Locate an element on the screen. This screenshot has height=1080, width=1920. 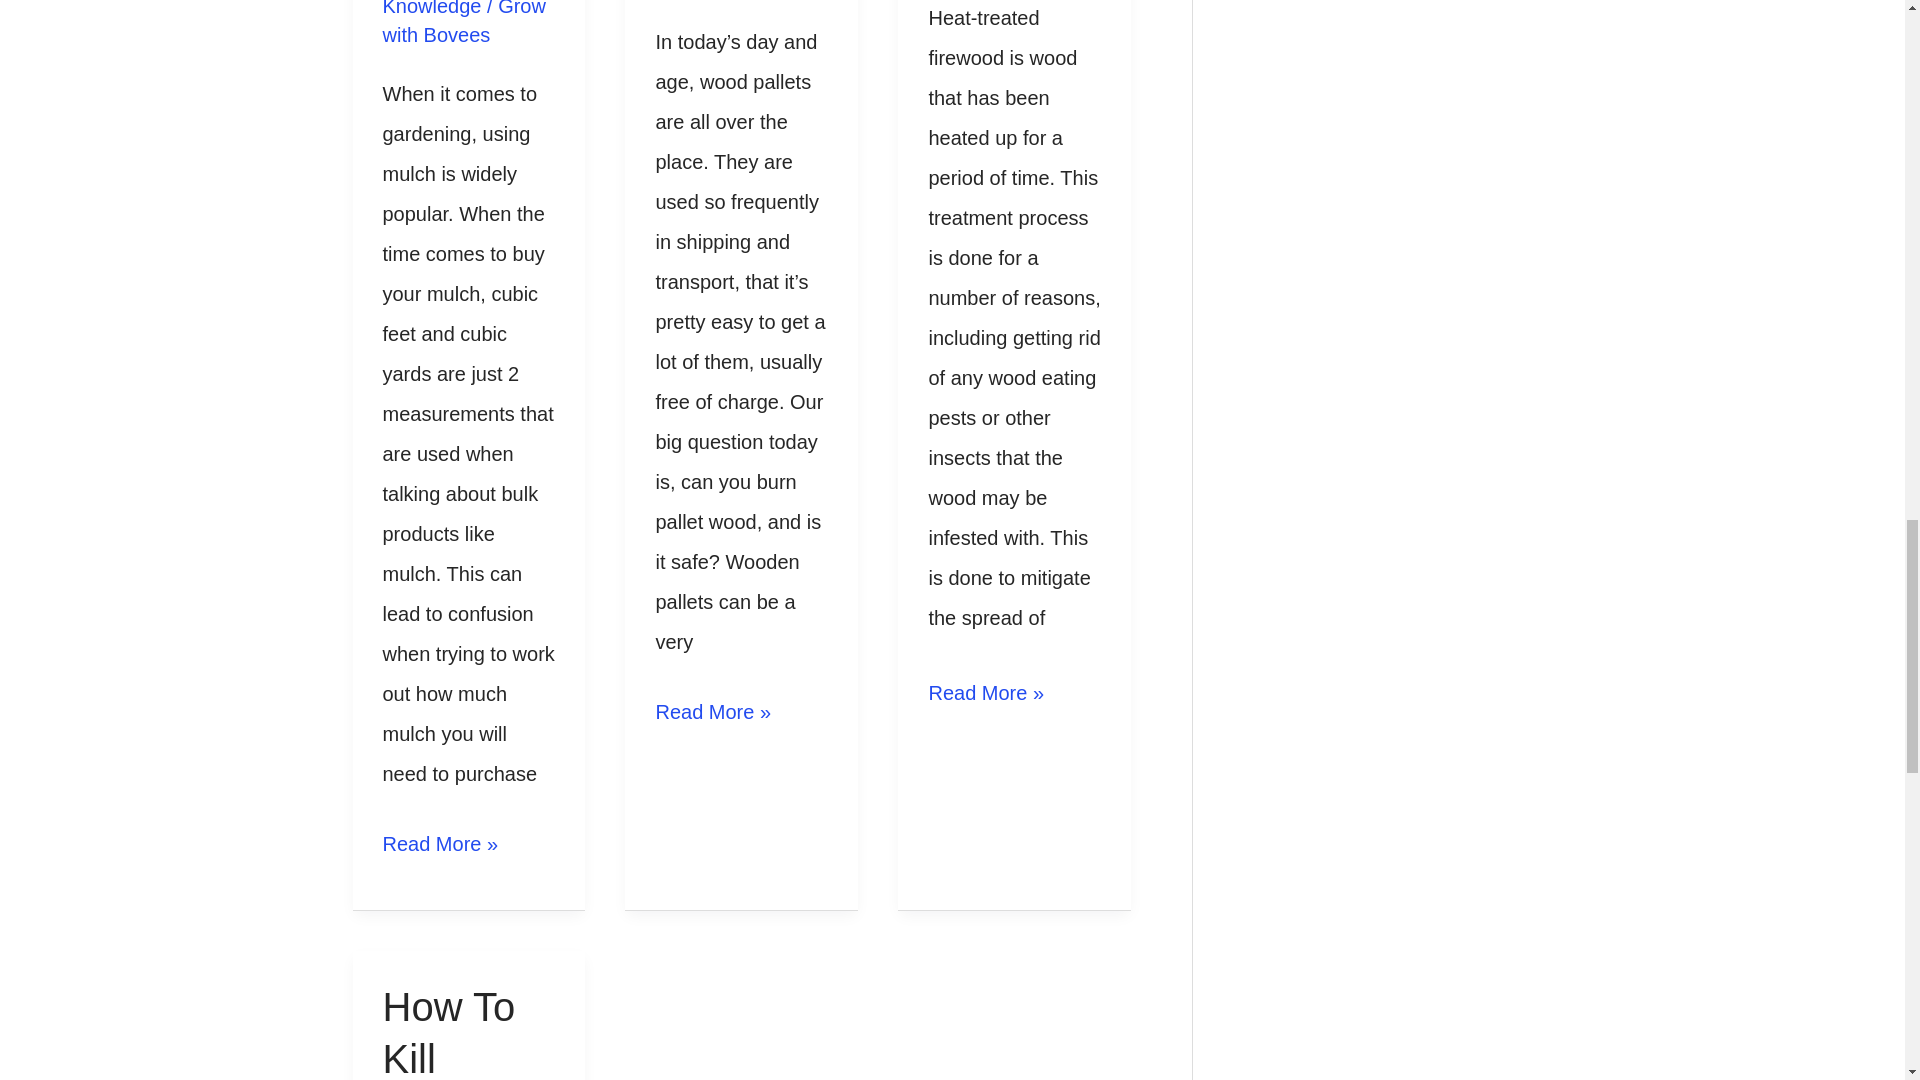
Grow with Bovees is located at coordinates (464, 23).